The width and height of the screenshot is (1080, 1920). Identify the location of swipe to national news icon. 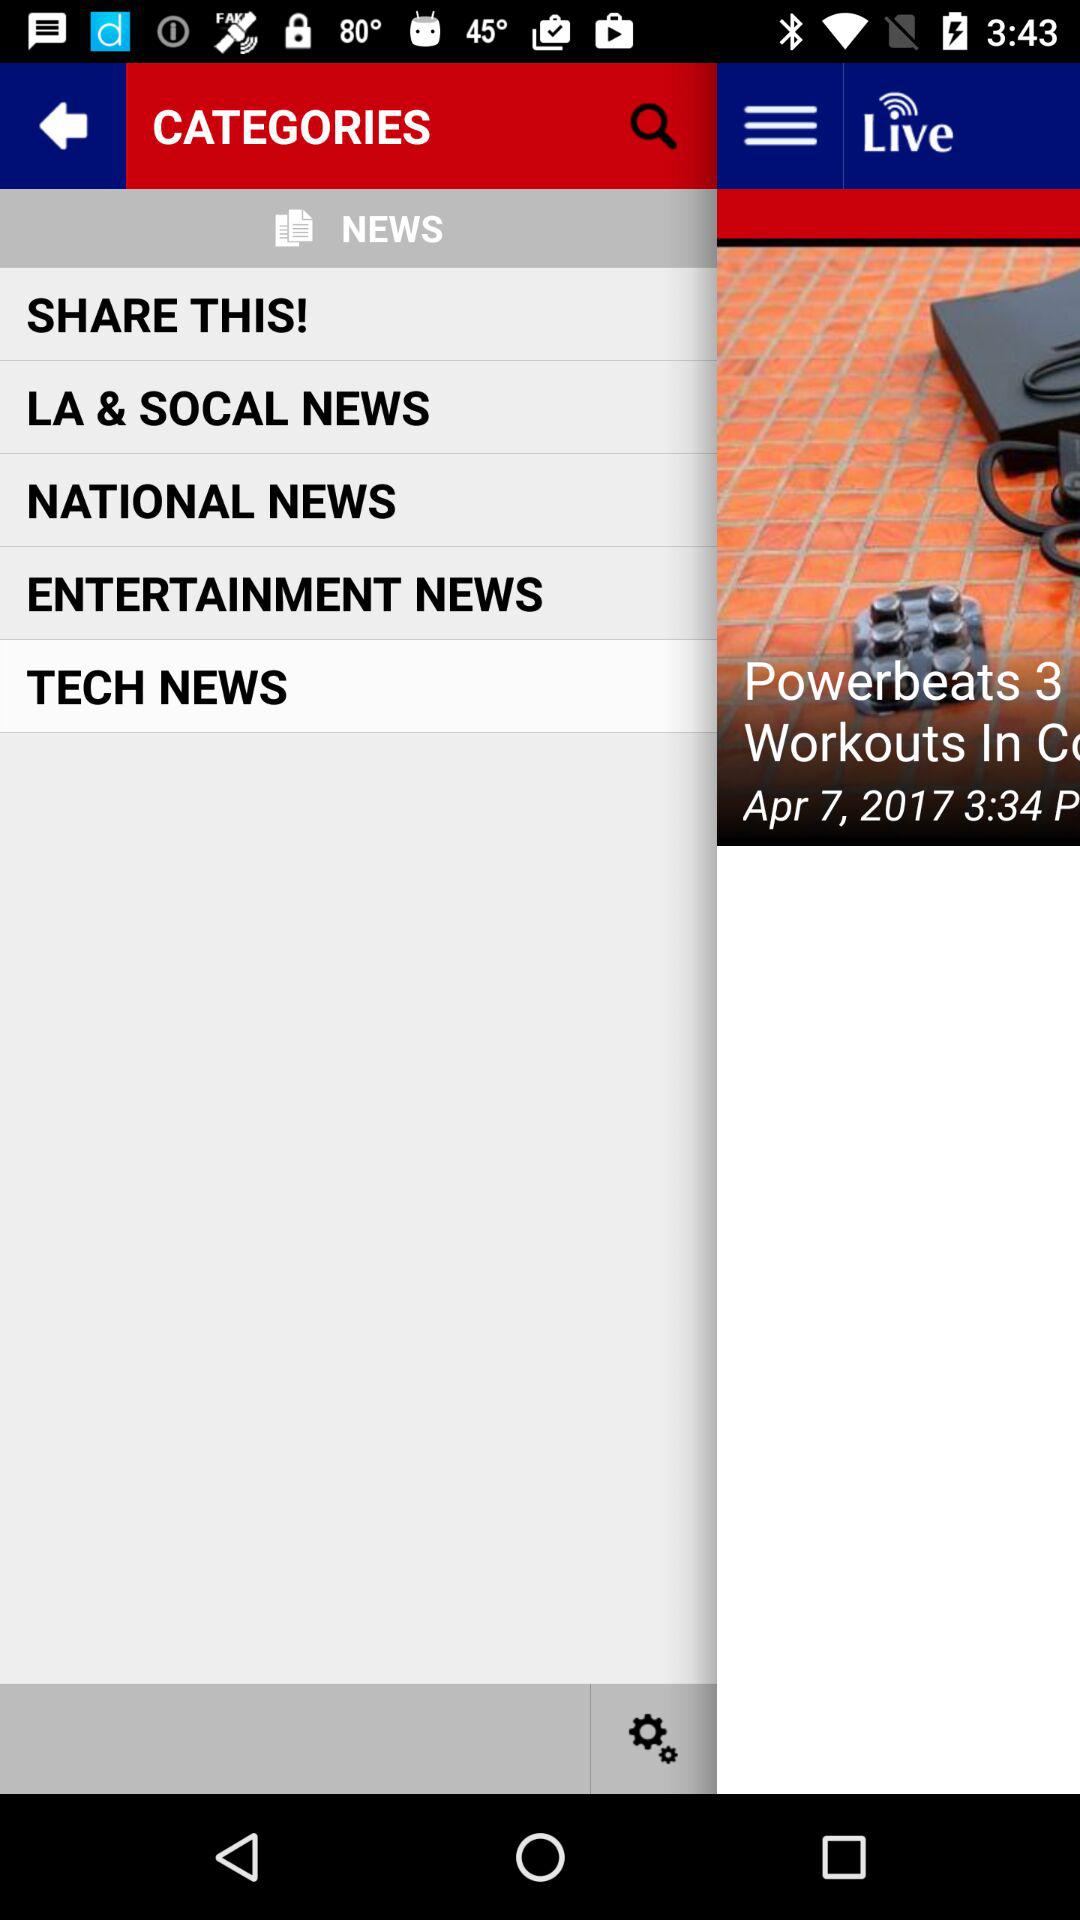
(211, 500).